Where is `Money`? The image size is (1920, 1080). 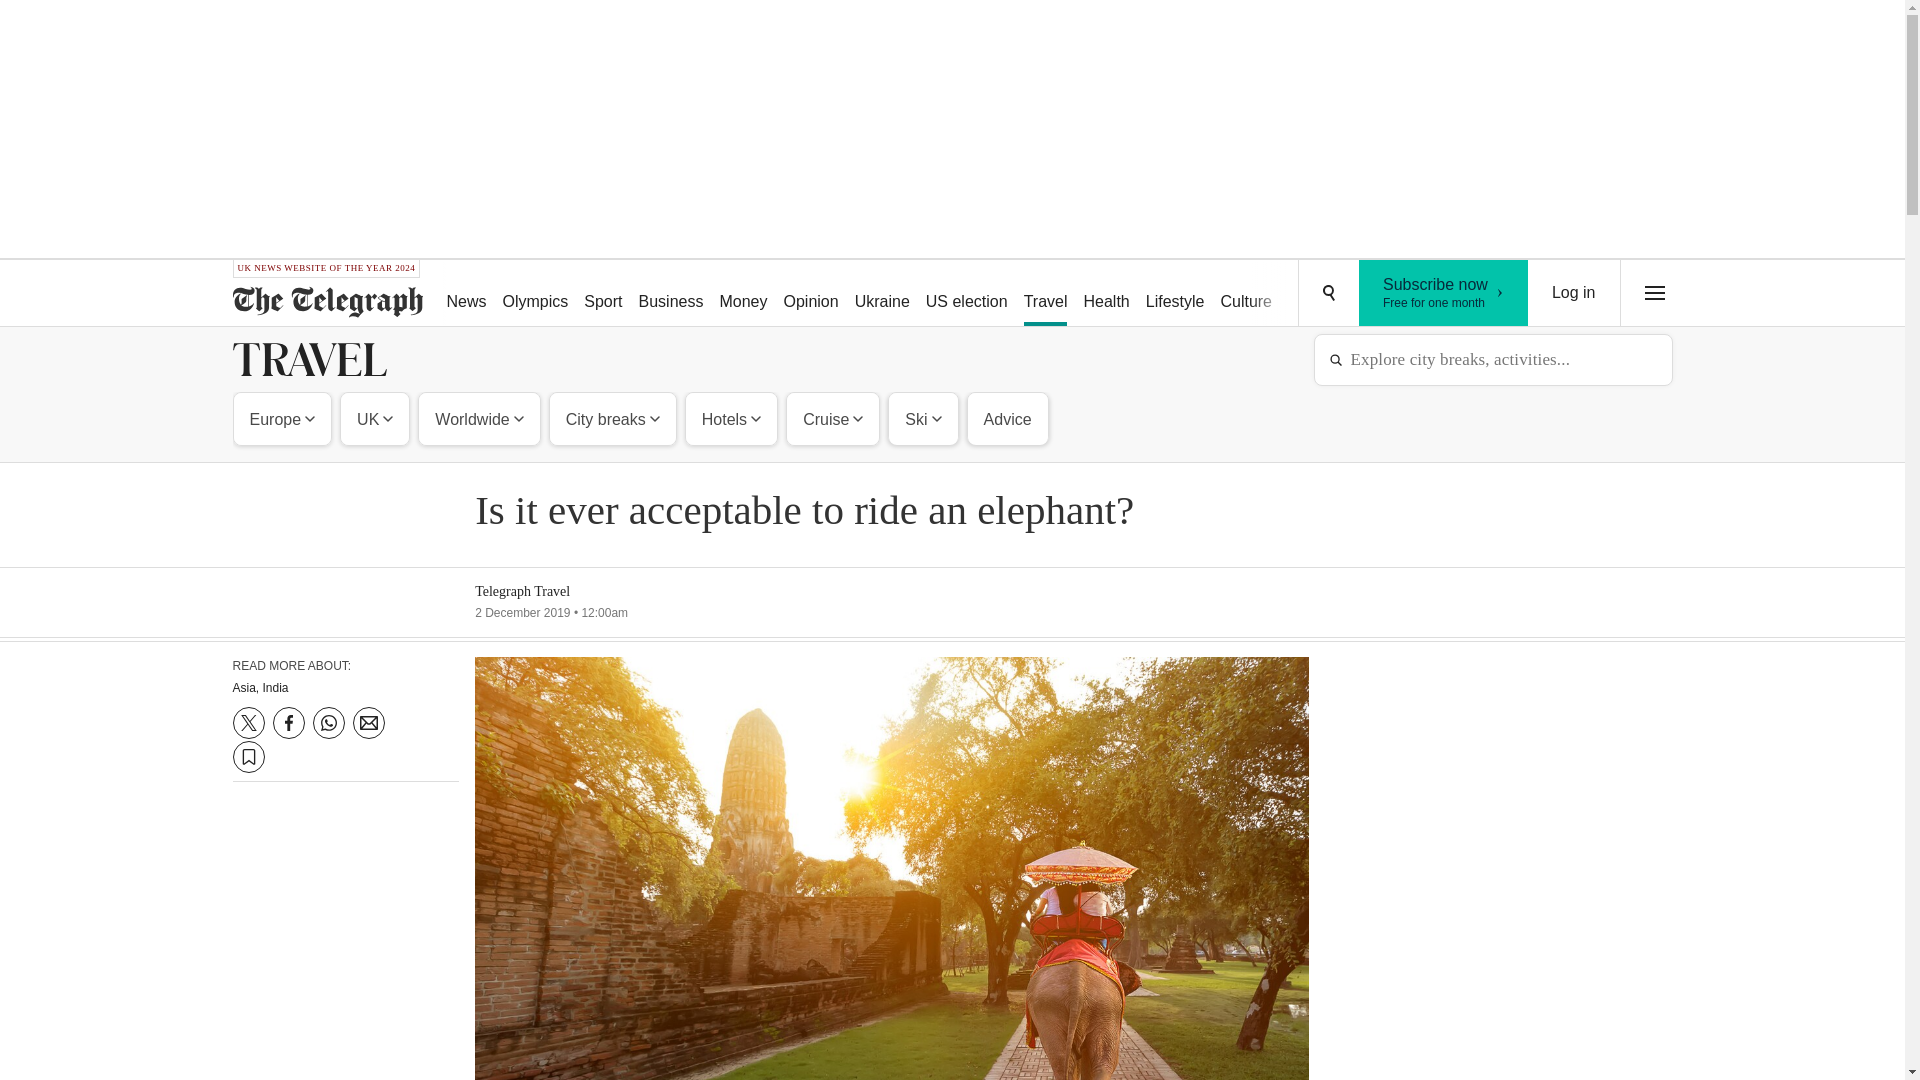
Money is located at coordinates (536, 294).